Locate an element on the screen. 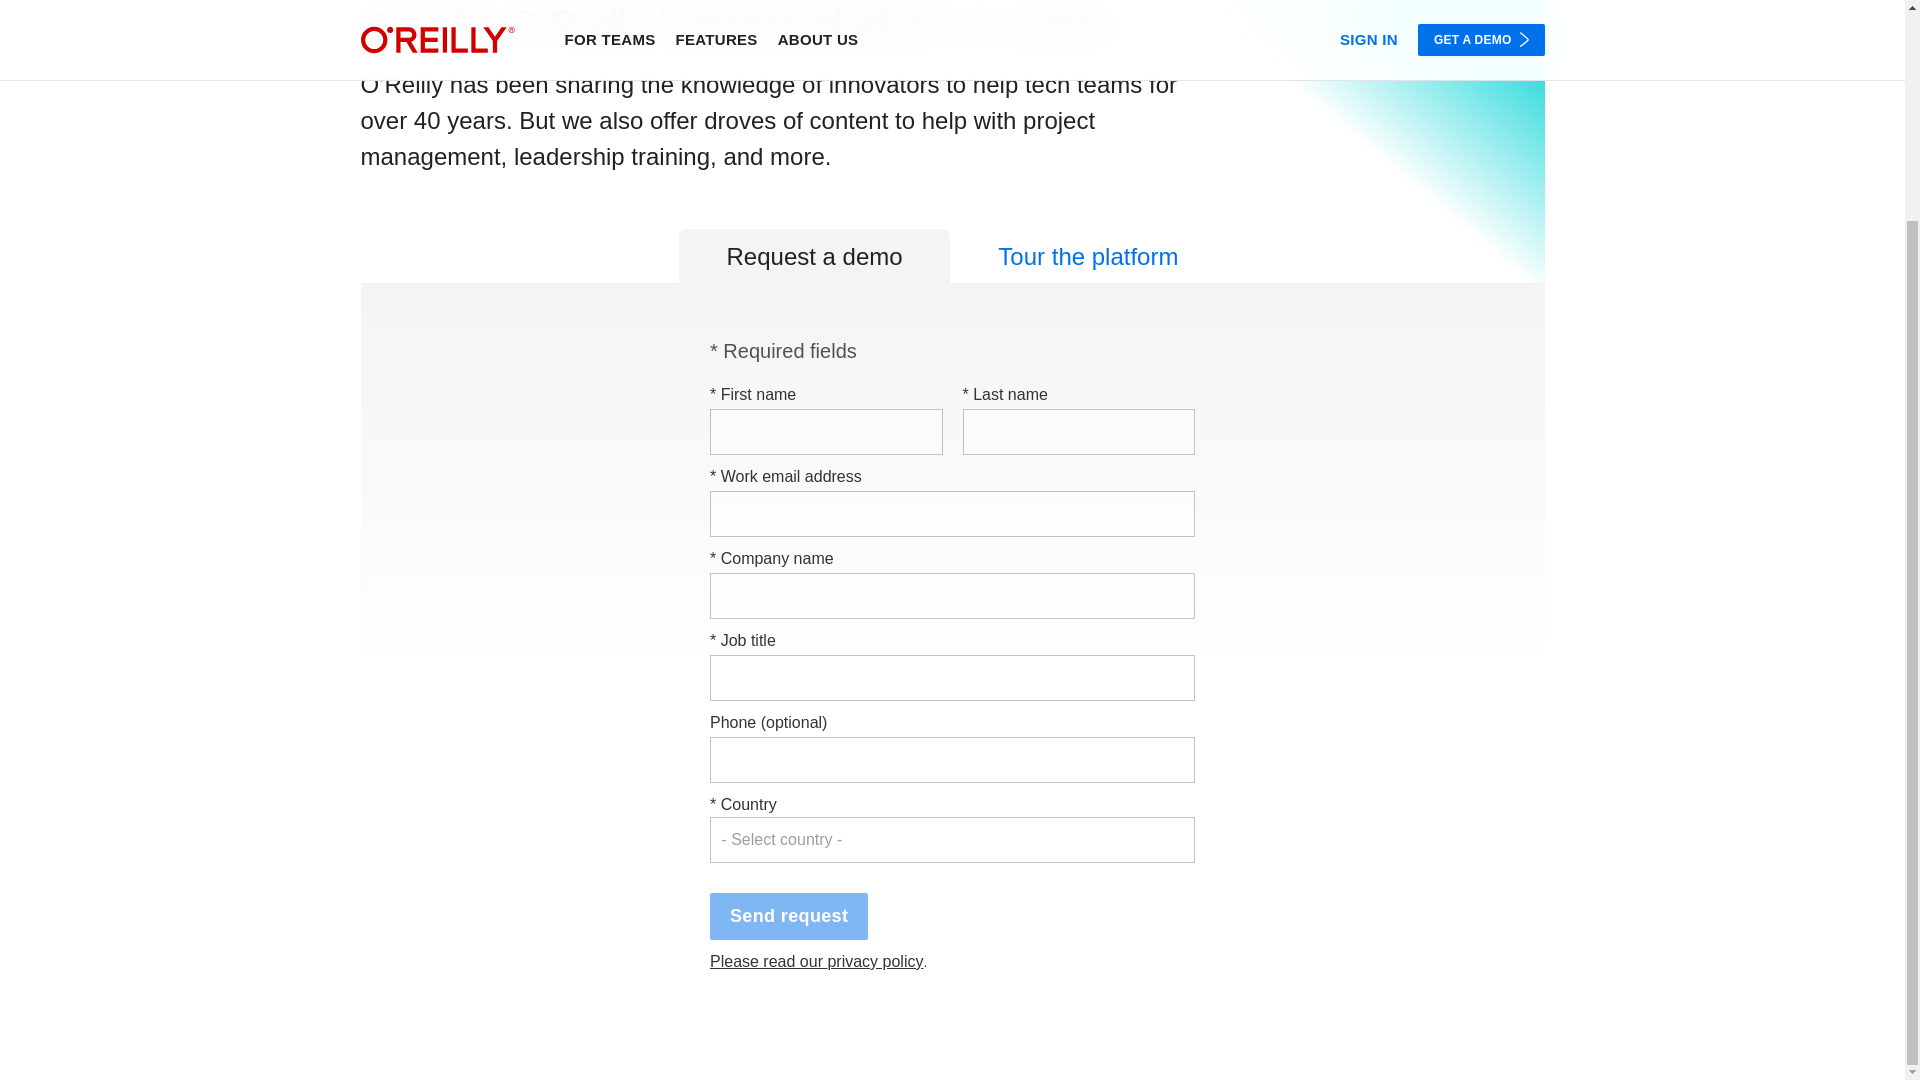 Image resolution: width=1920 pixels, height=1080 pixels. Tour the platform is located at coordinates (1088, 255).